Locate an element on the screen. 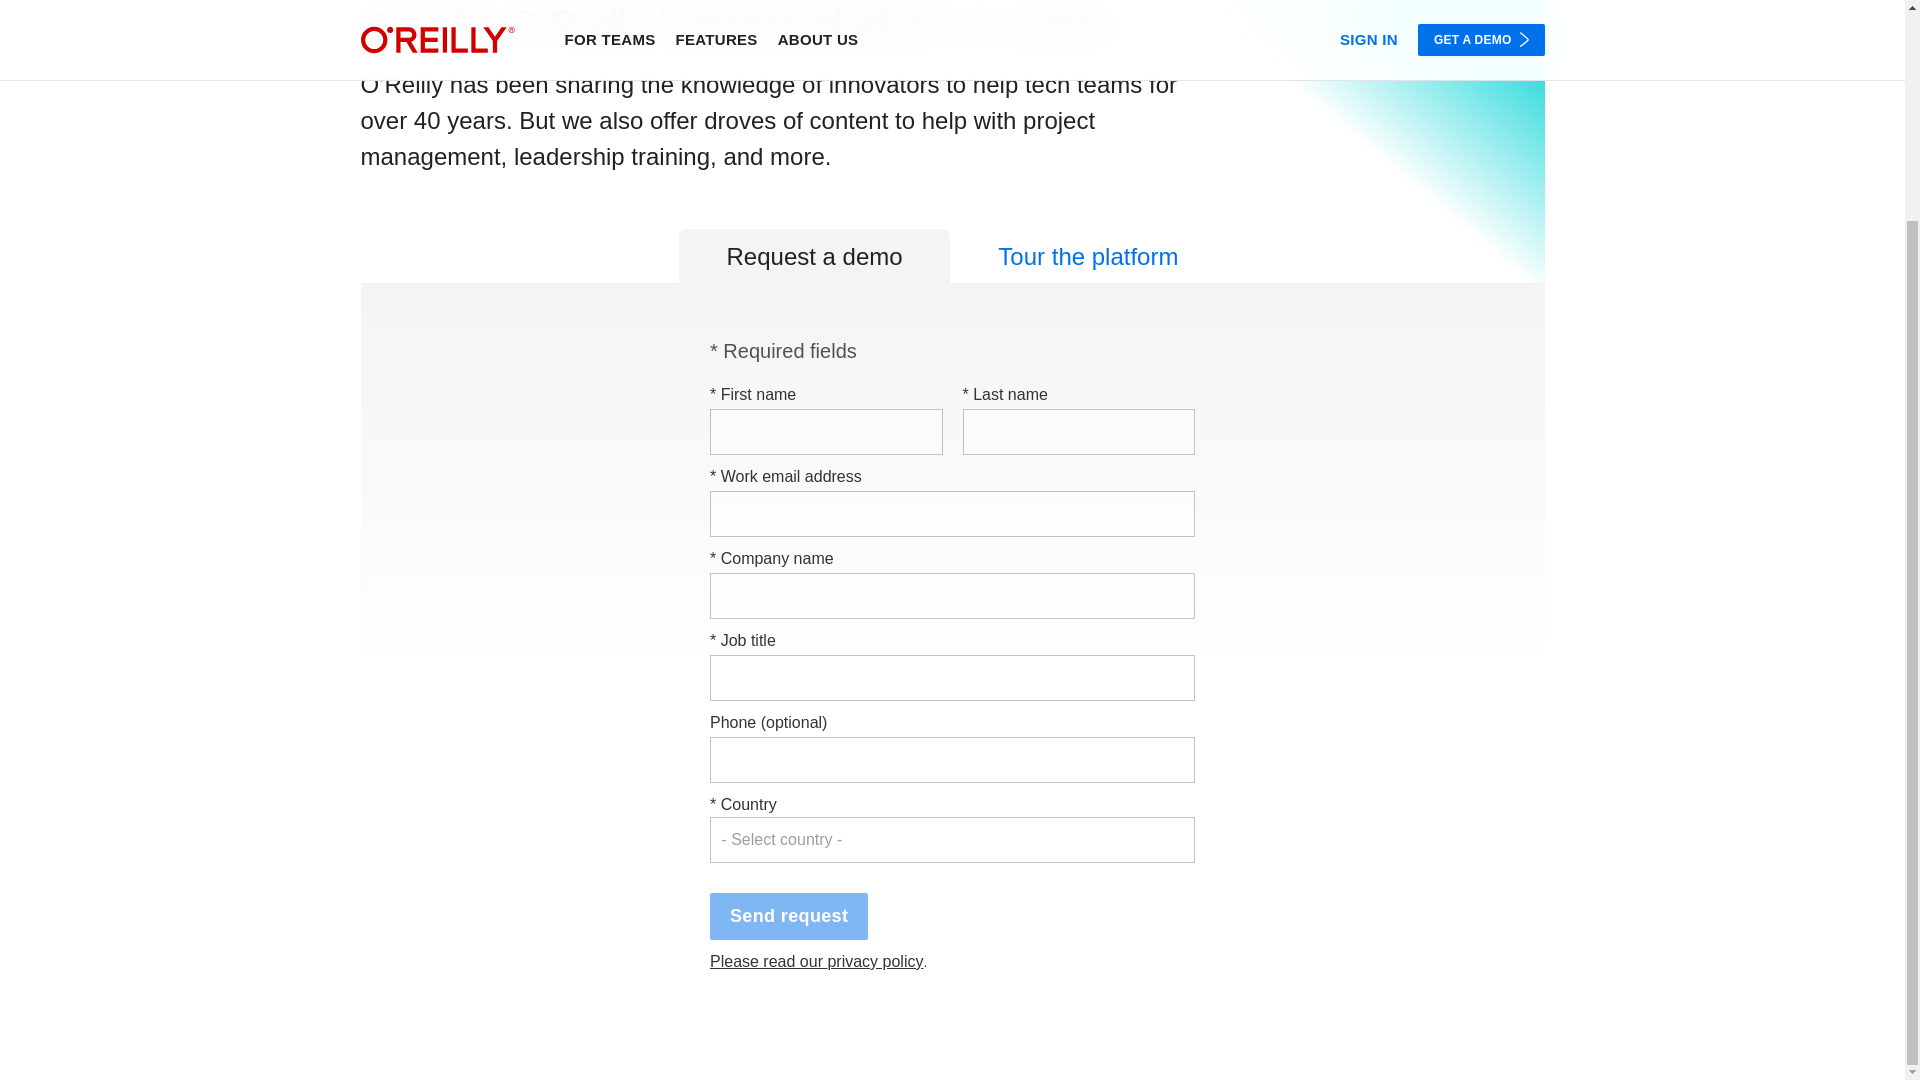 Image resolution: width=1920 pixels, height=1080 pixels. Tour the platform is located at coordinates (1088, 255).